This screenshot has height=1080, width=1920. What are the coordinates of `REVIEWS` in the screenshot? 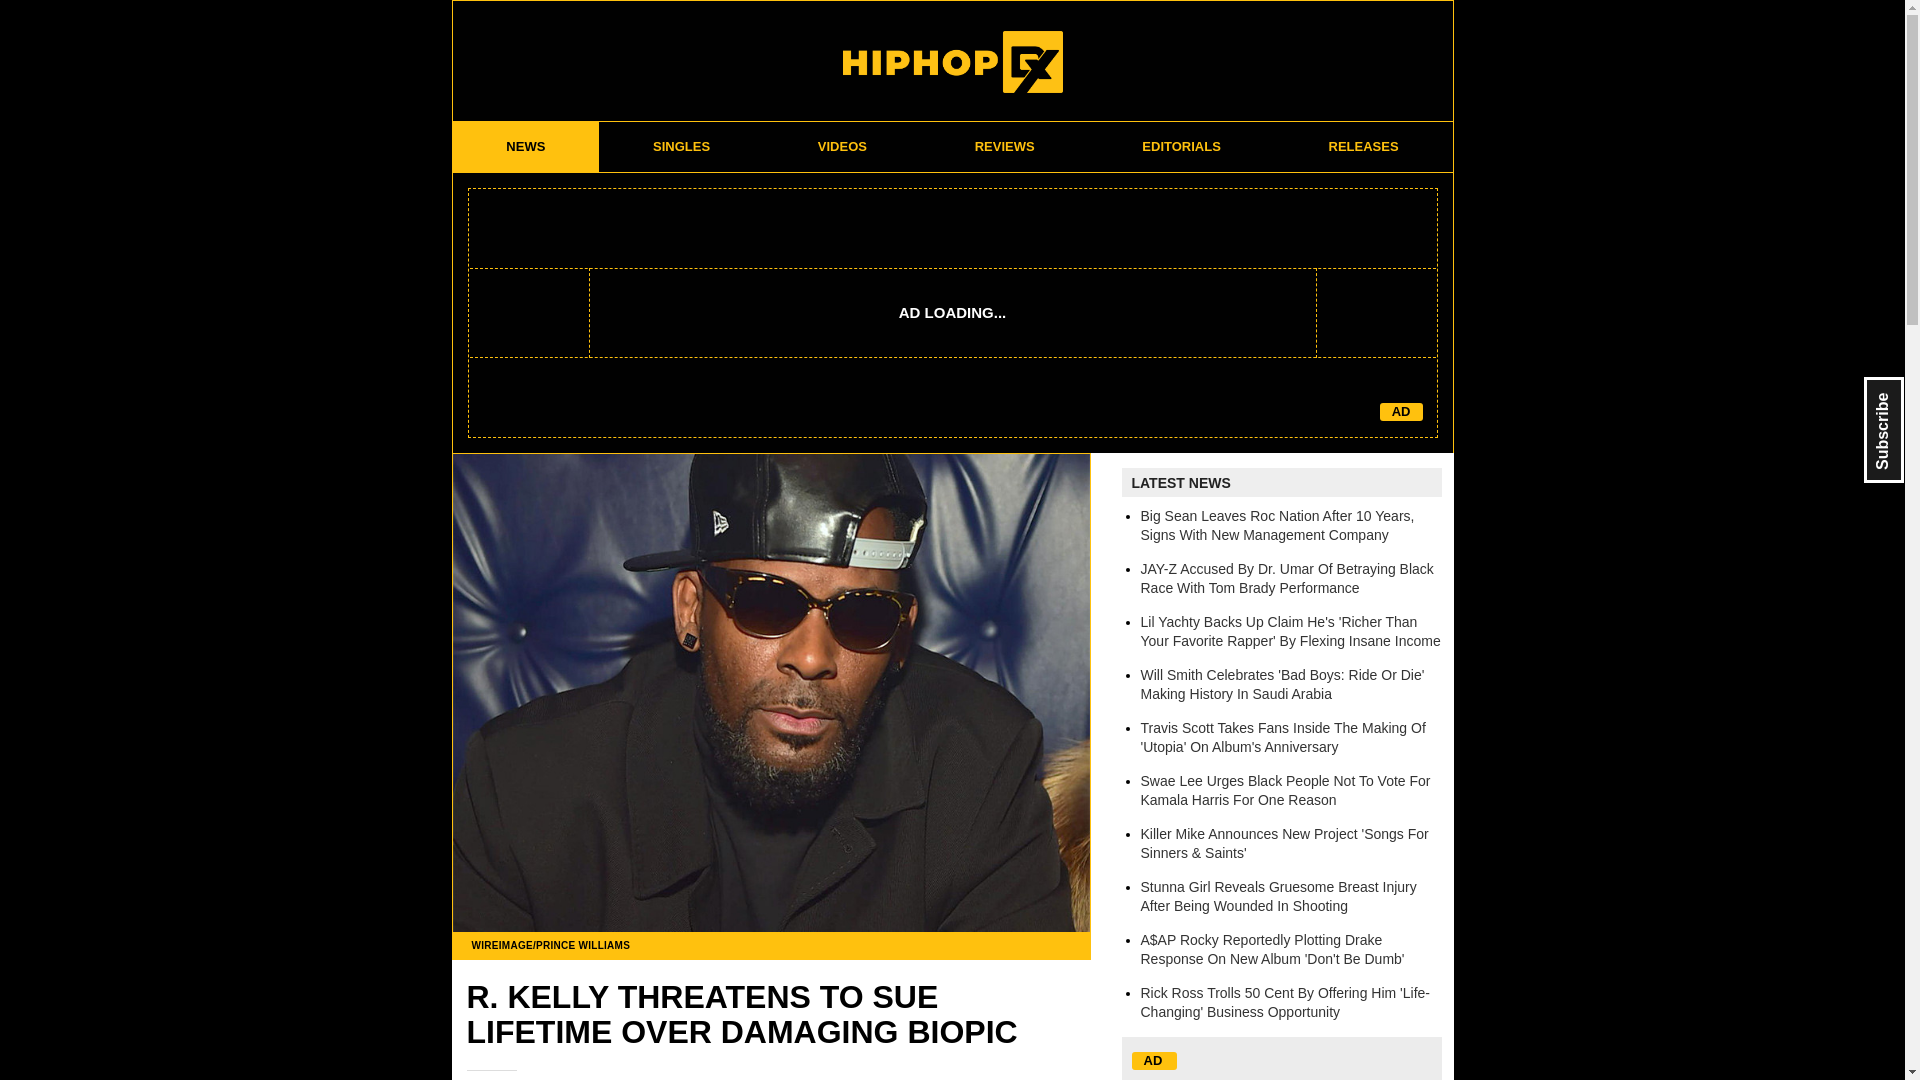 It's located at (1004, 146).